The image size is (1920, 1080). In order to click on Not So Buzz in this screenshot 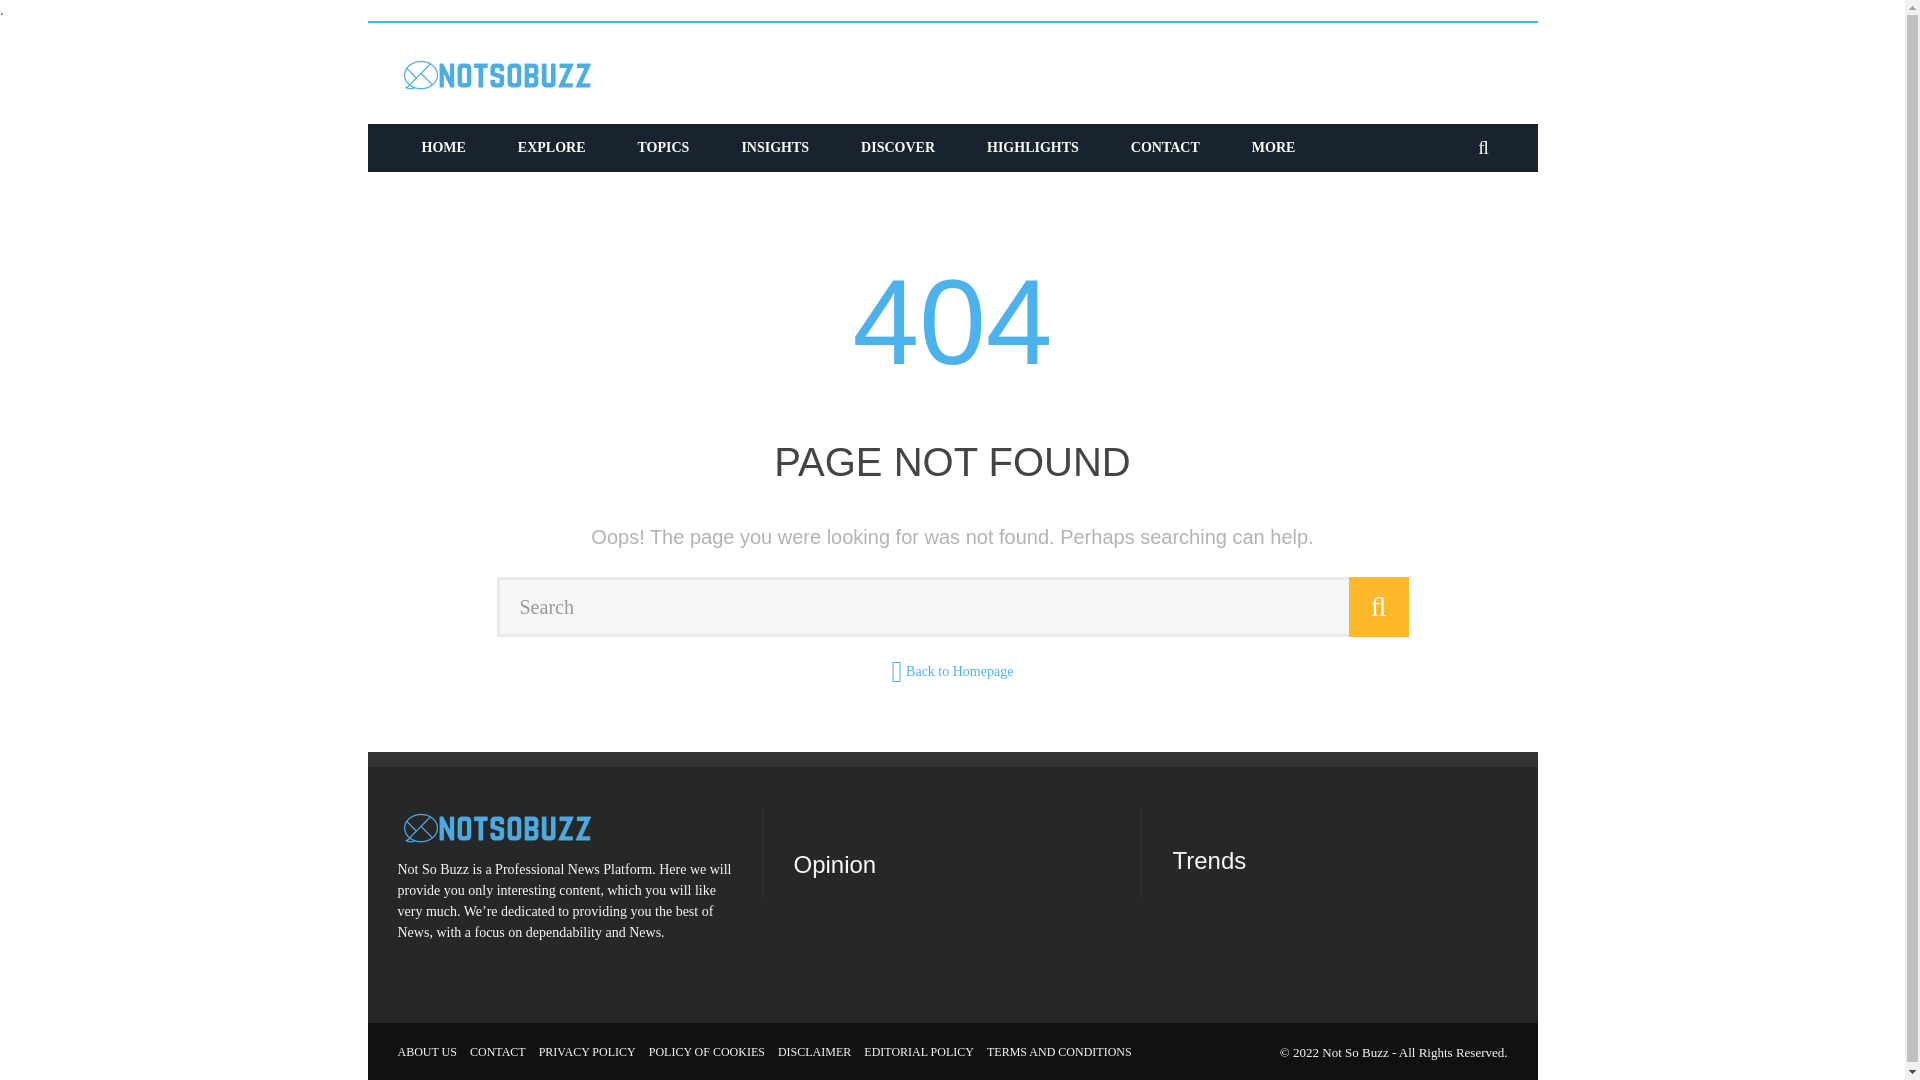, I will do `click(1355, 1052)`.